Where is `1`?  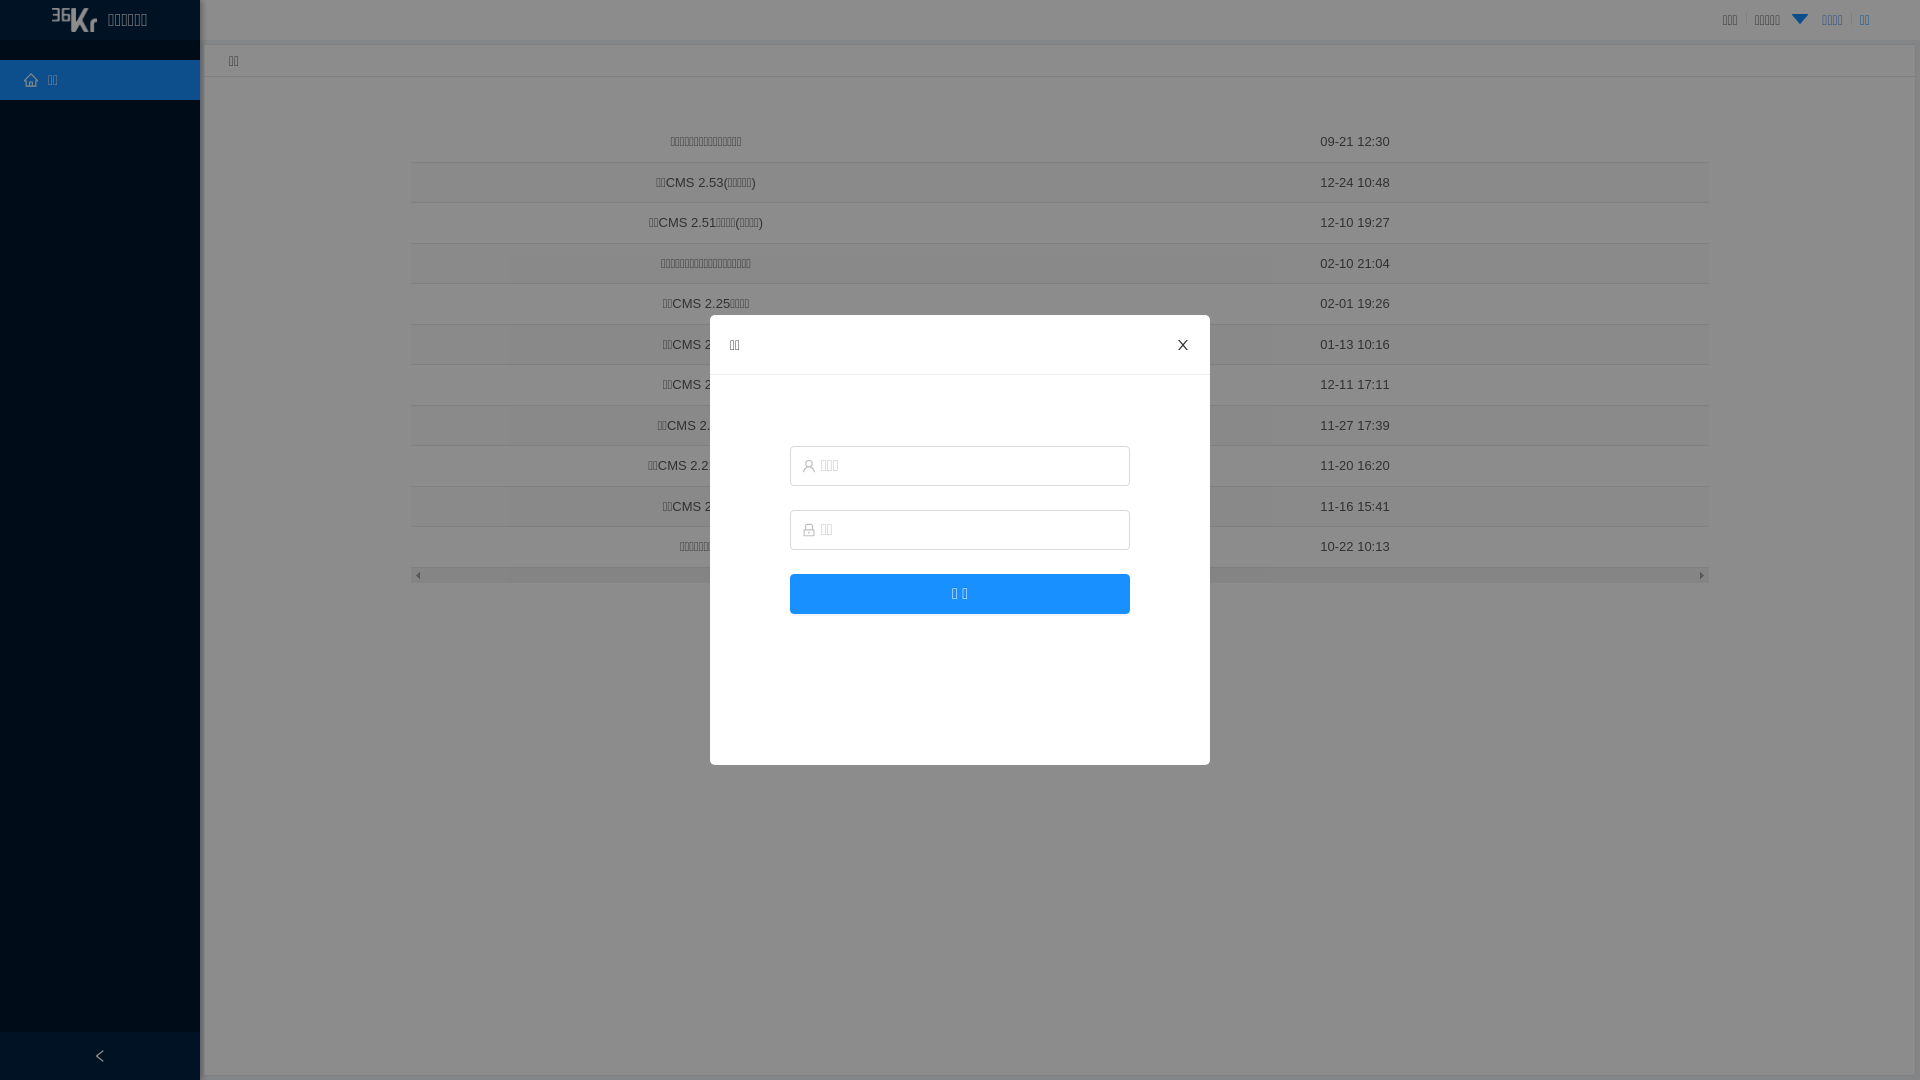
1 is located at coordinates (1041, 634).